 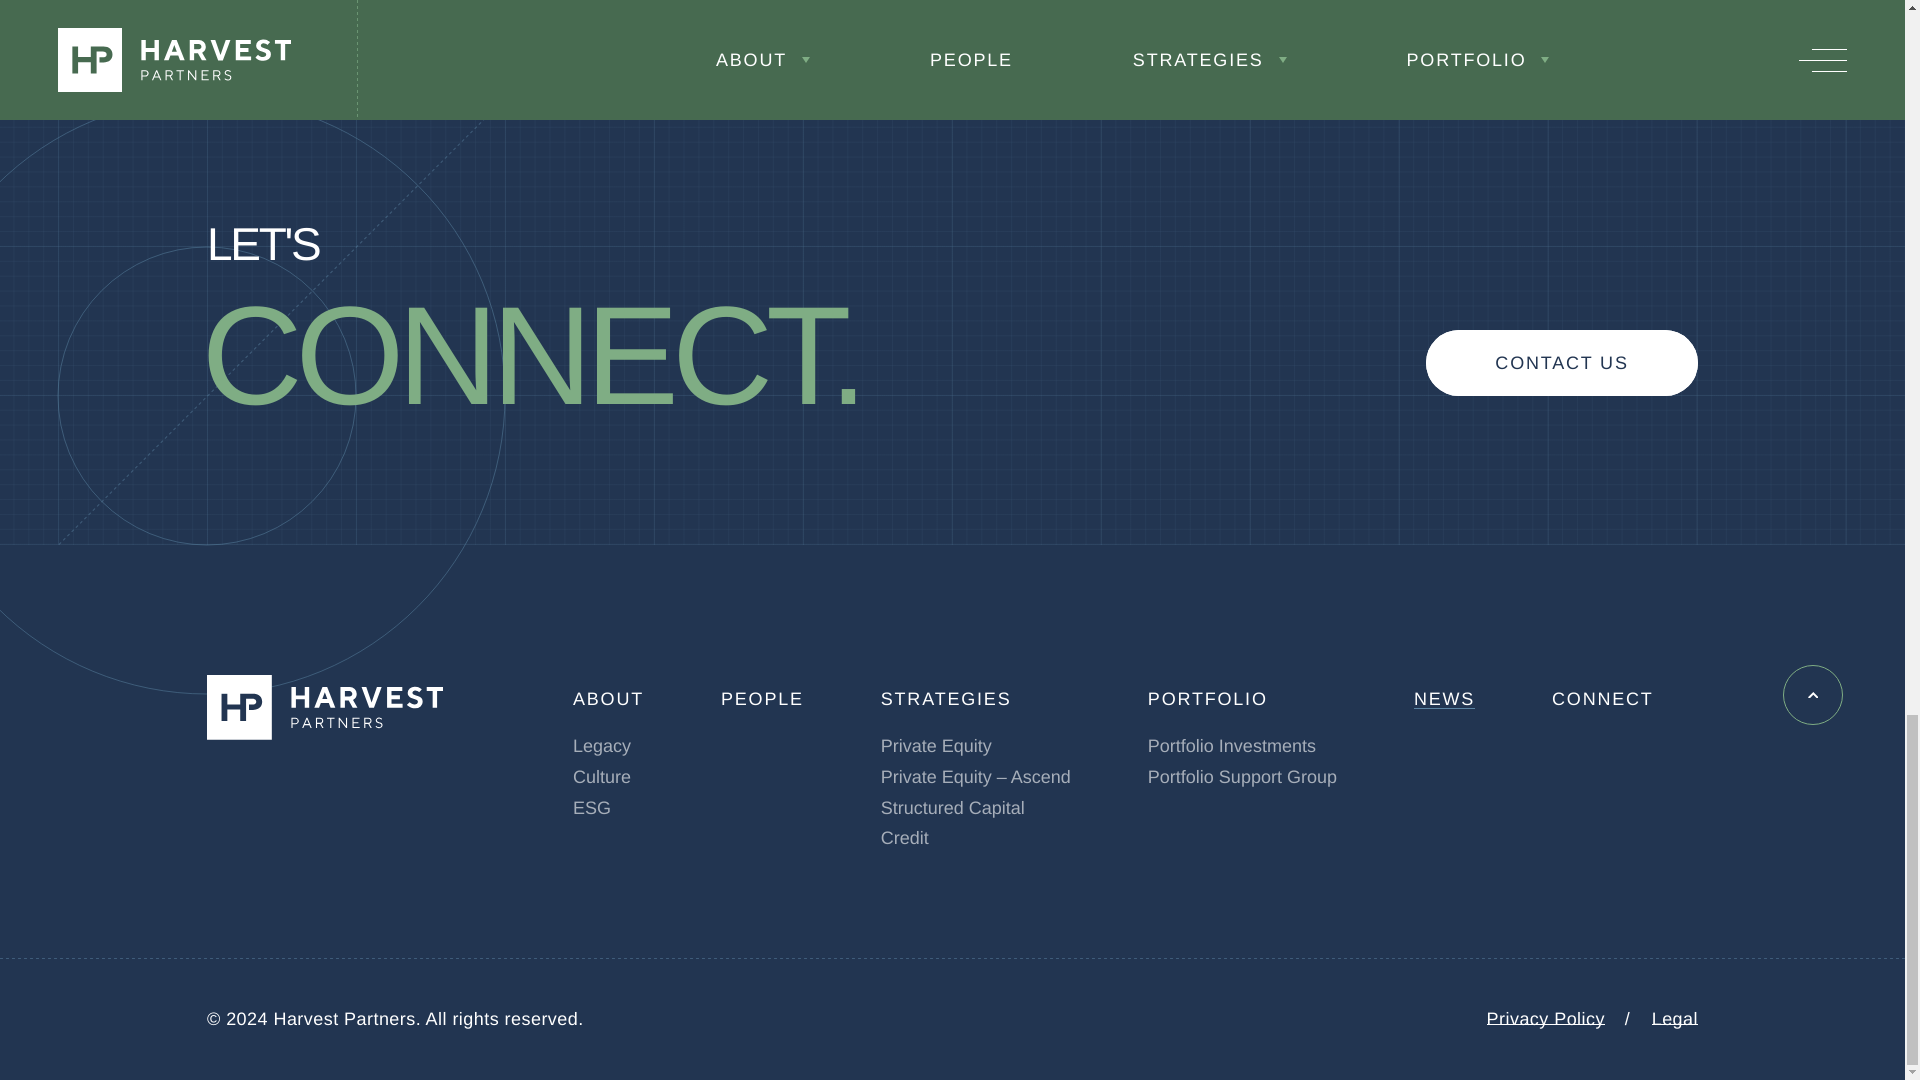 I want to click on CONTACT US, so click(x=1562, y=363).